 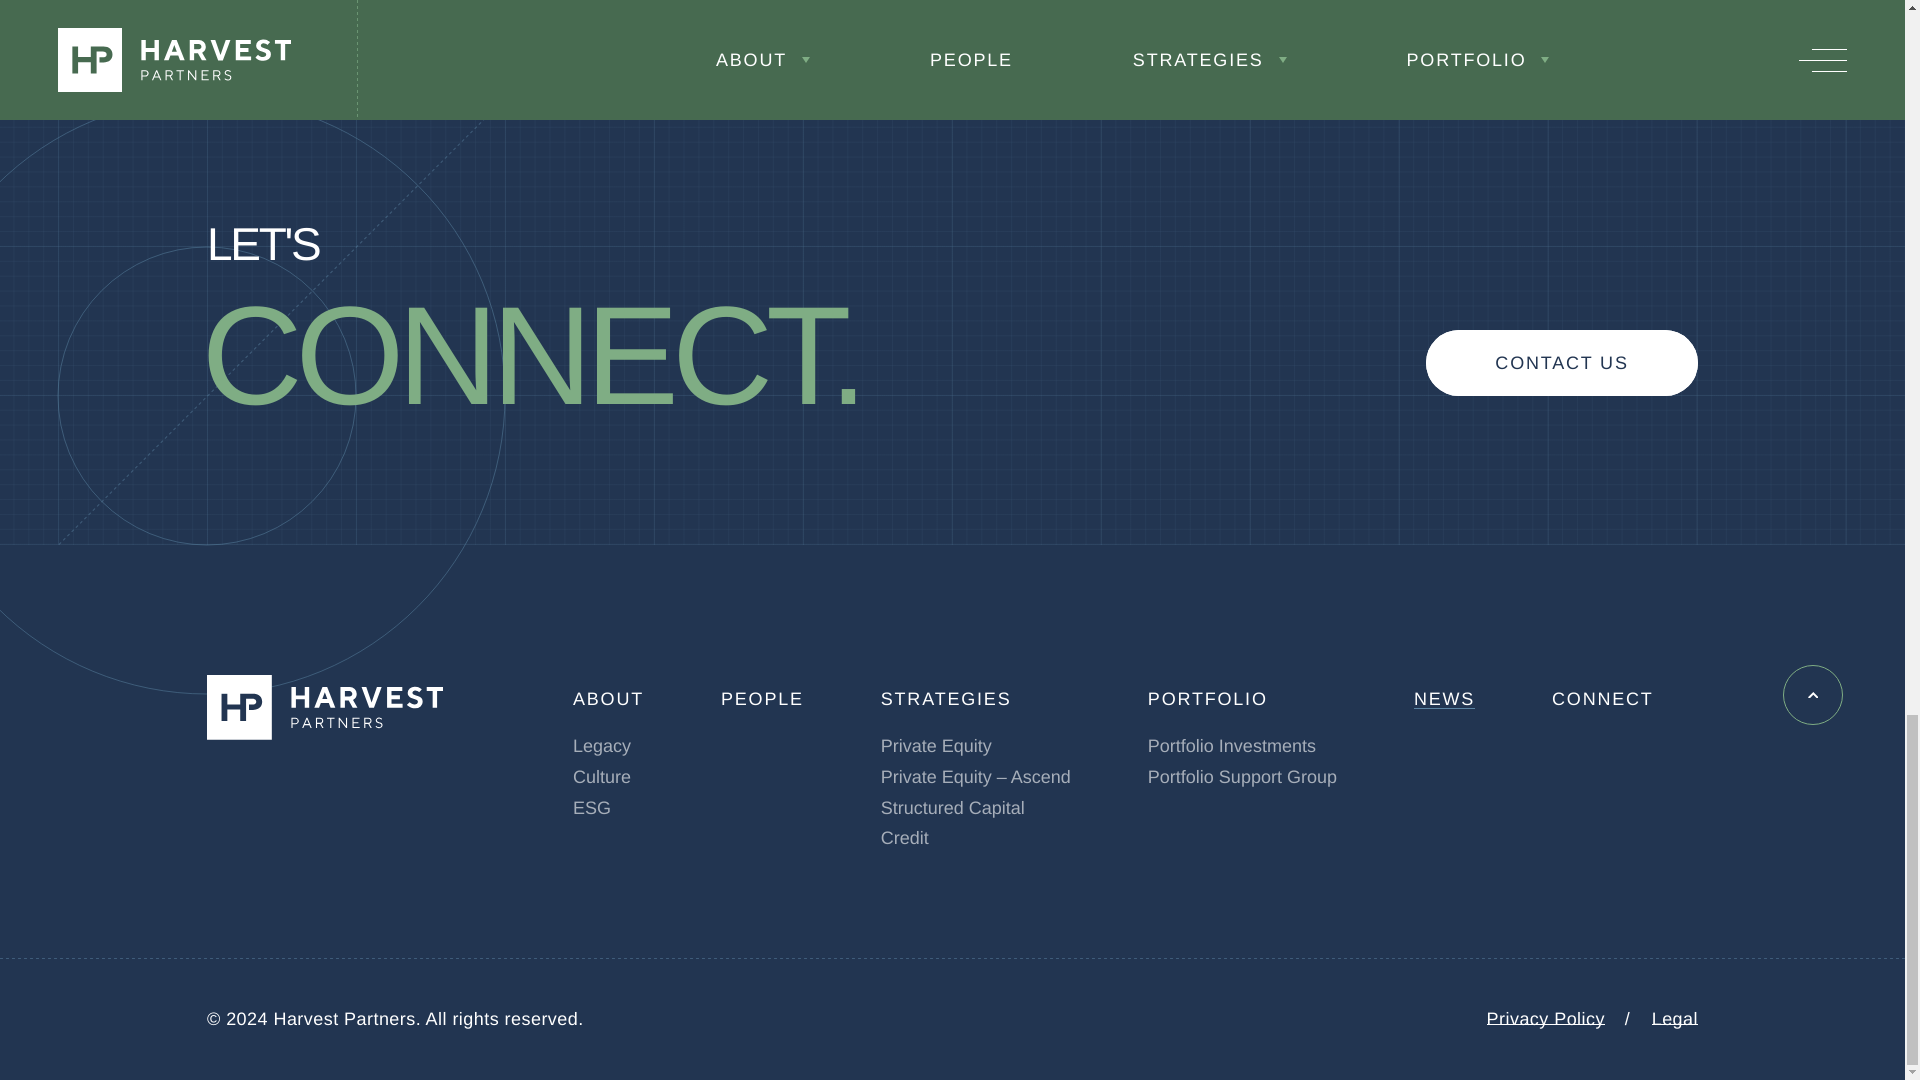 I want to click on CONTACT US, so click(x=1562, y=363).